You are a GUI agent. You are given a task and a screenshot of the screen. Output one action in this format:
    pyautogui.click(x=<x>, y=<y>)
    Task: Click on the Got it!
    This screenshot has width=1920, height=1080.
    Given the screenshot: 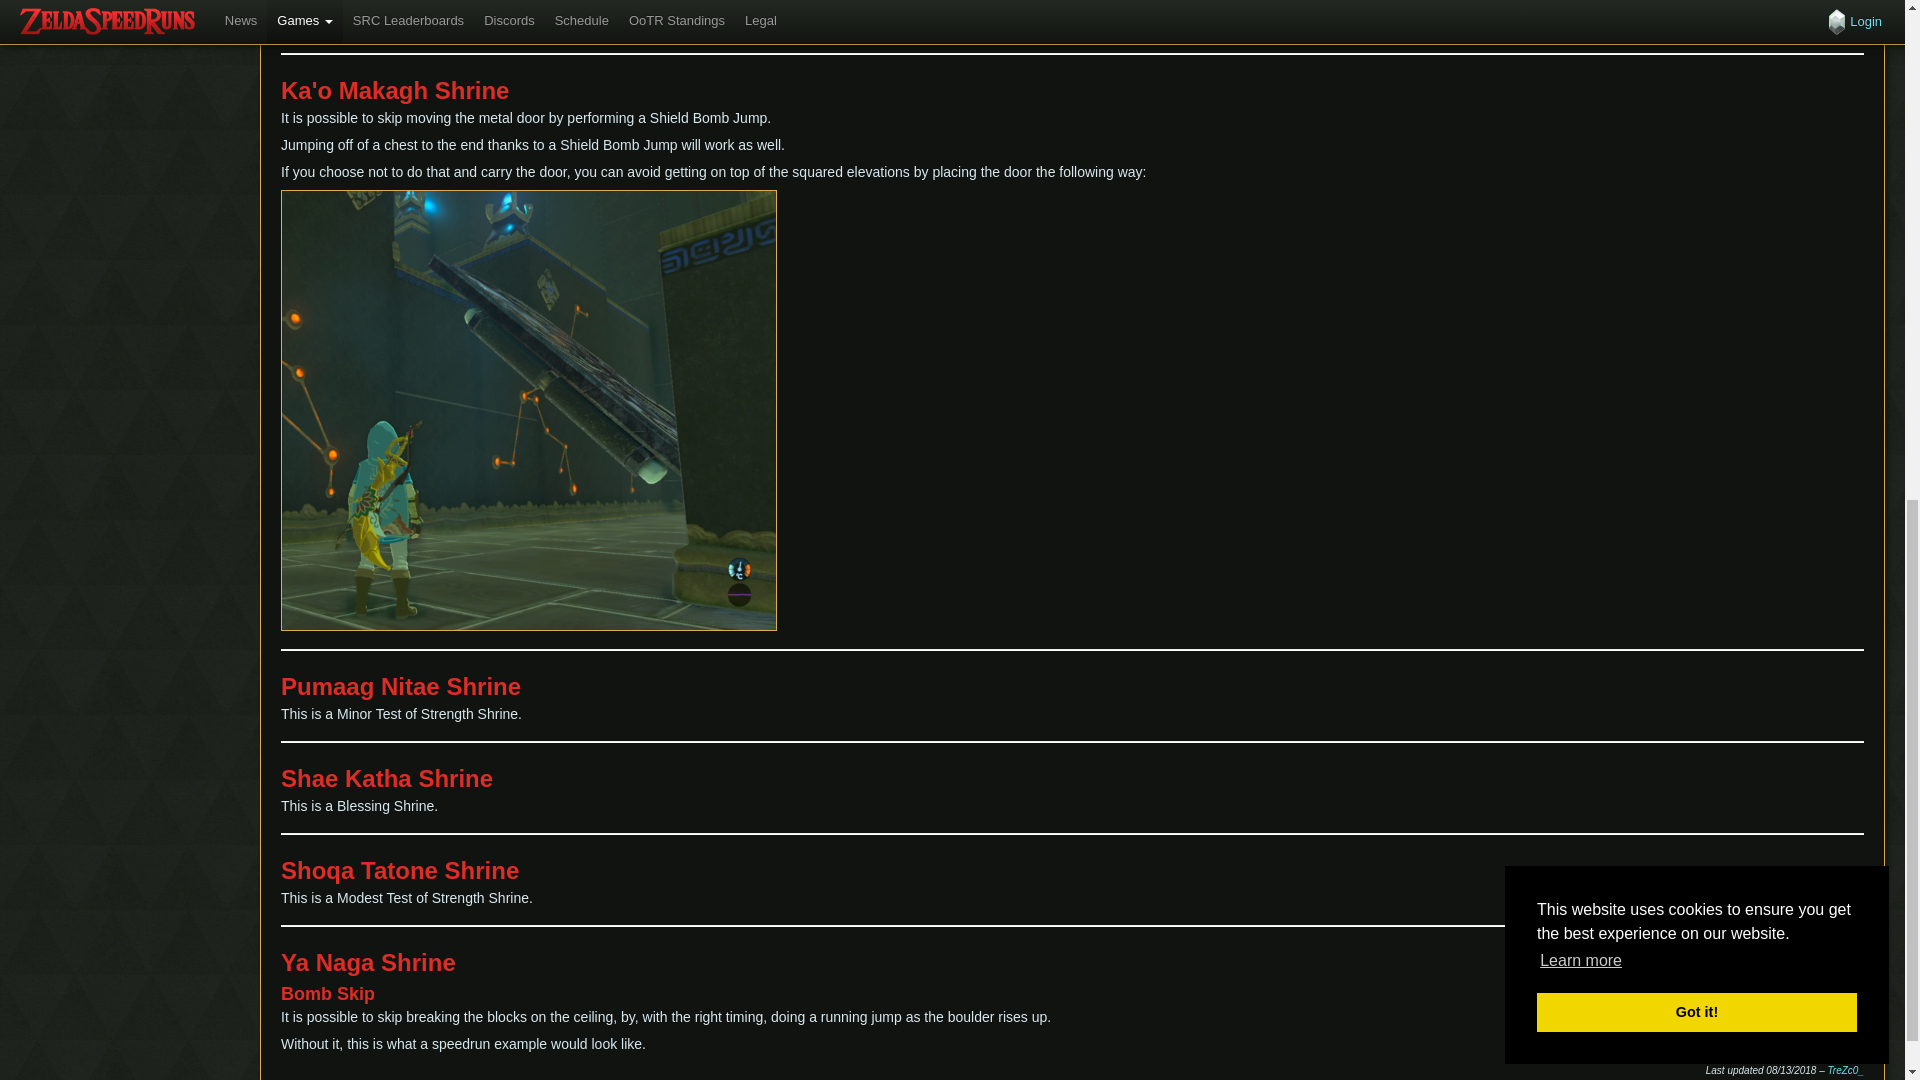 What is the action you would take?
    pyautogui.click(x=1696, y=42)
    